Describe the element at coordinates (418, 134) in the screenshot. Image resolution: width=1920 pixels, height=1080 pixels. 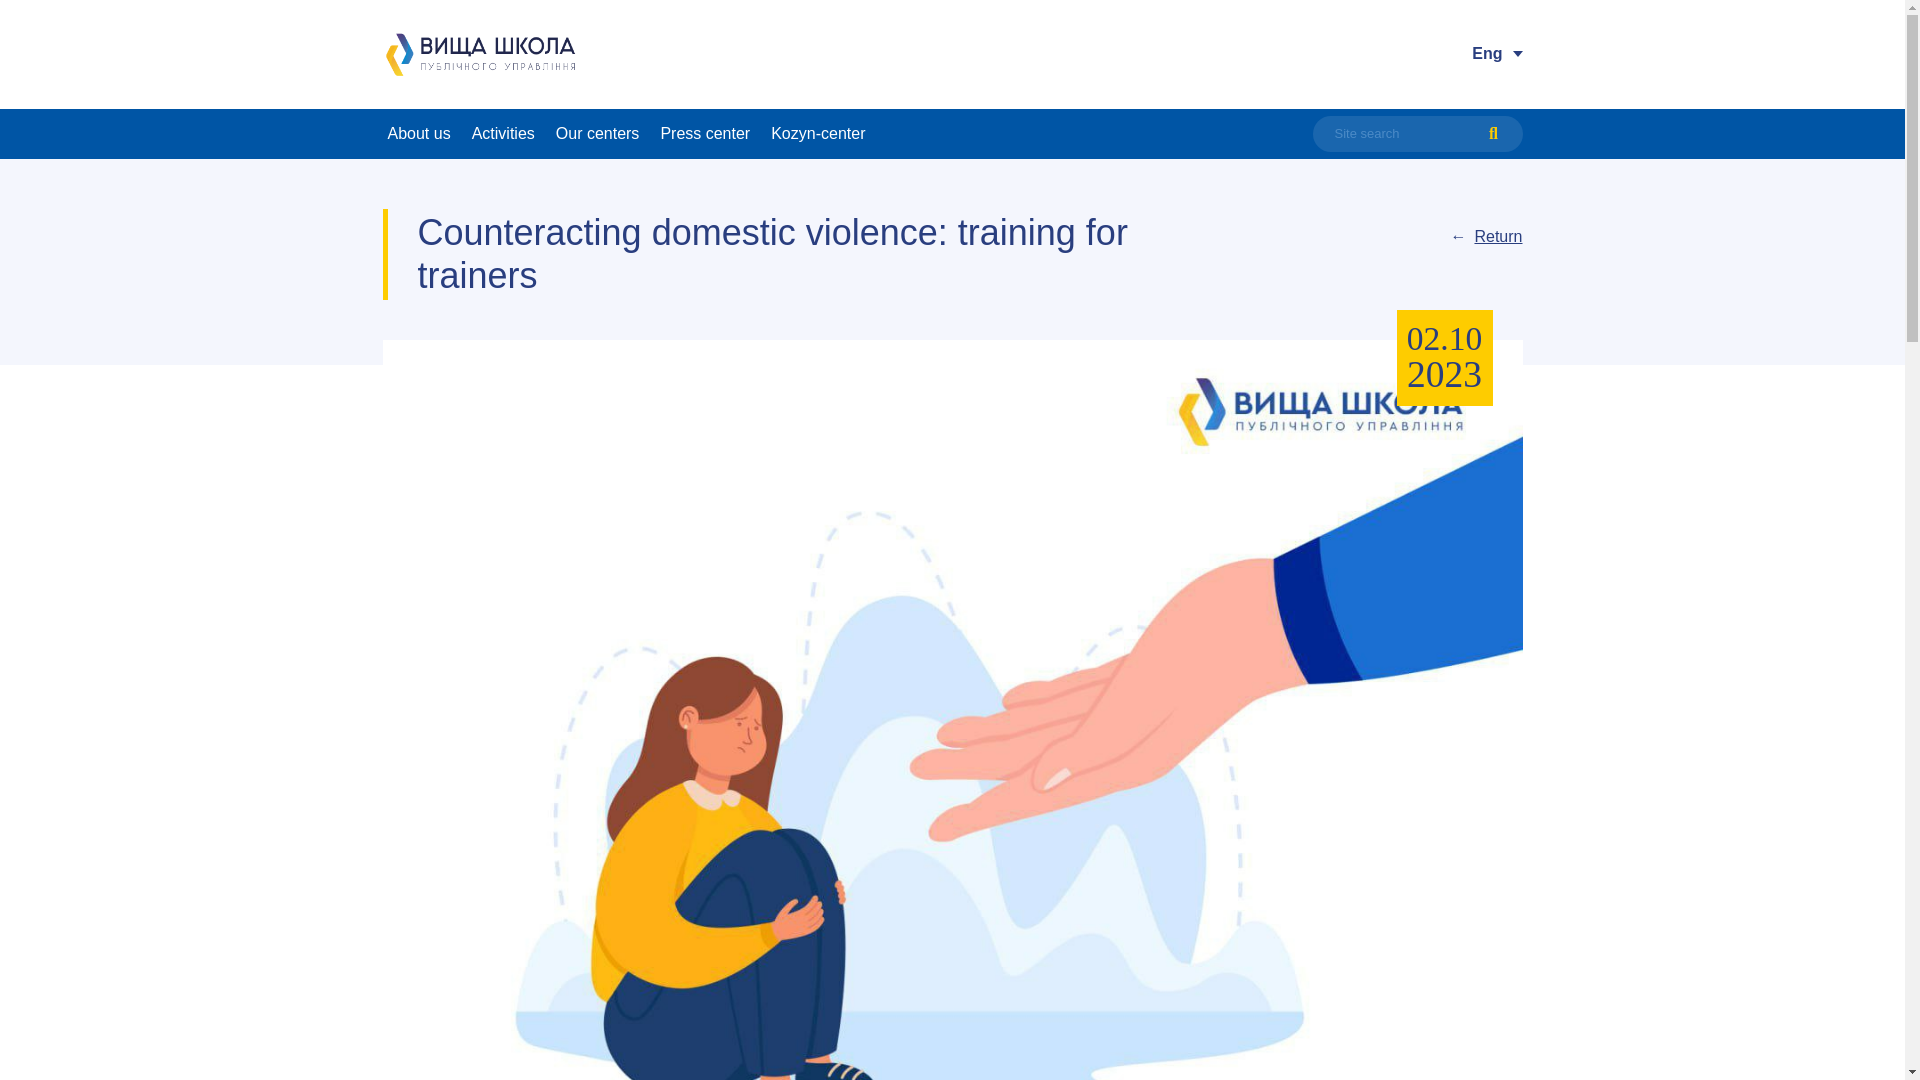
I see `About us` at that location.